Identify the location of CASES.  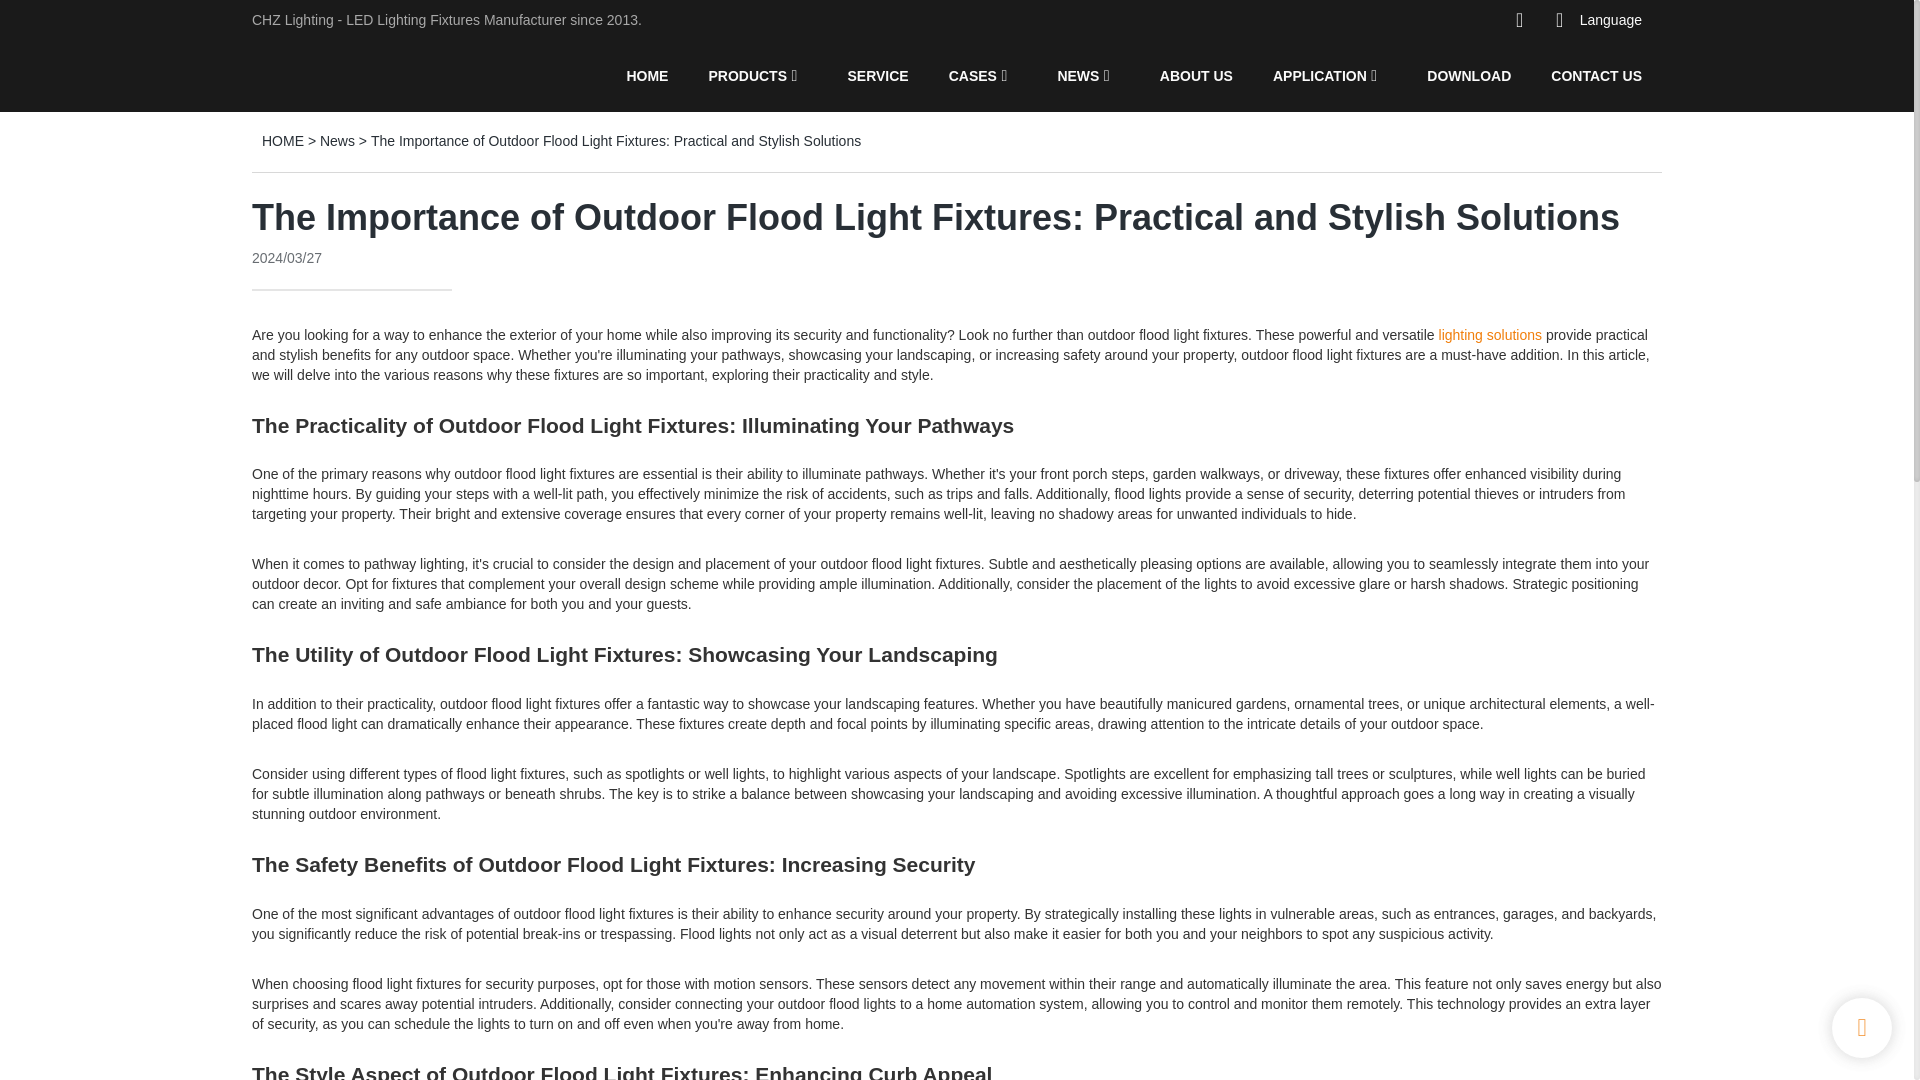
(972, 75).